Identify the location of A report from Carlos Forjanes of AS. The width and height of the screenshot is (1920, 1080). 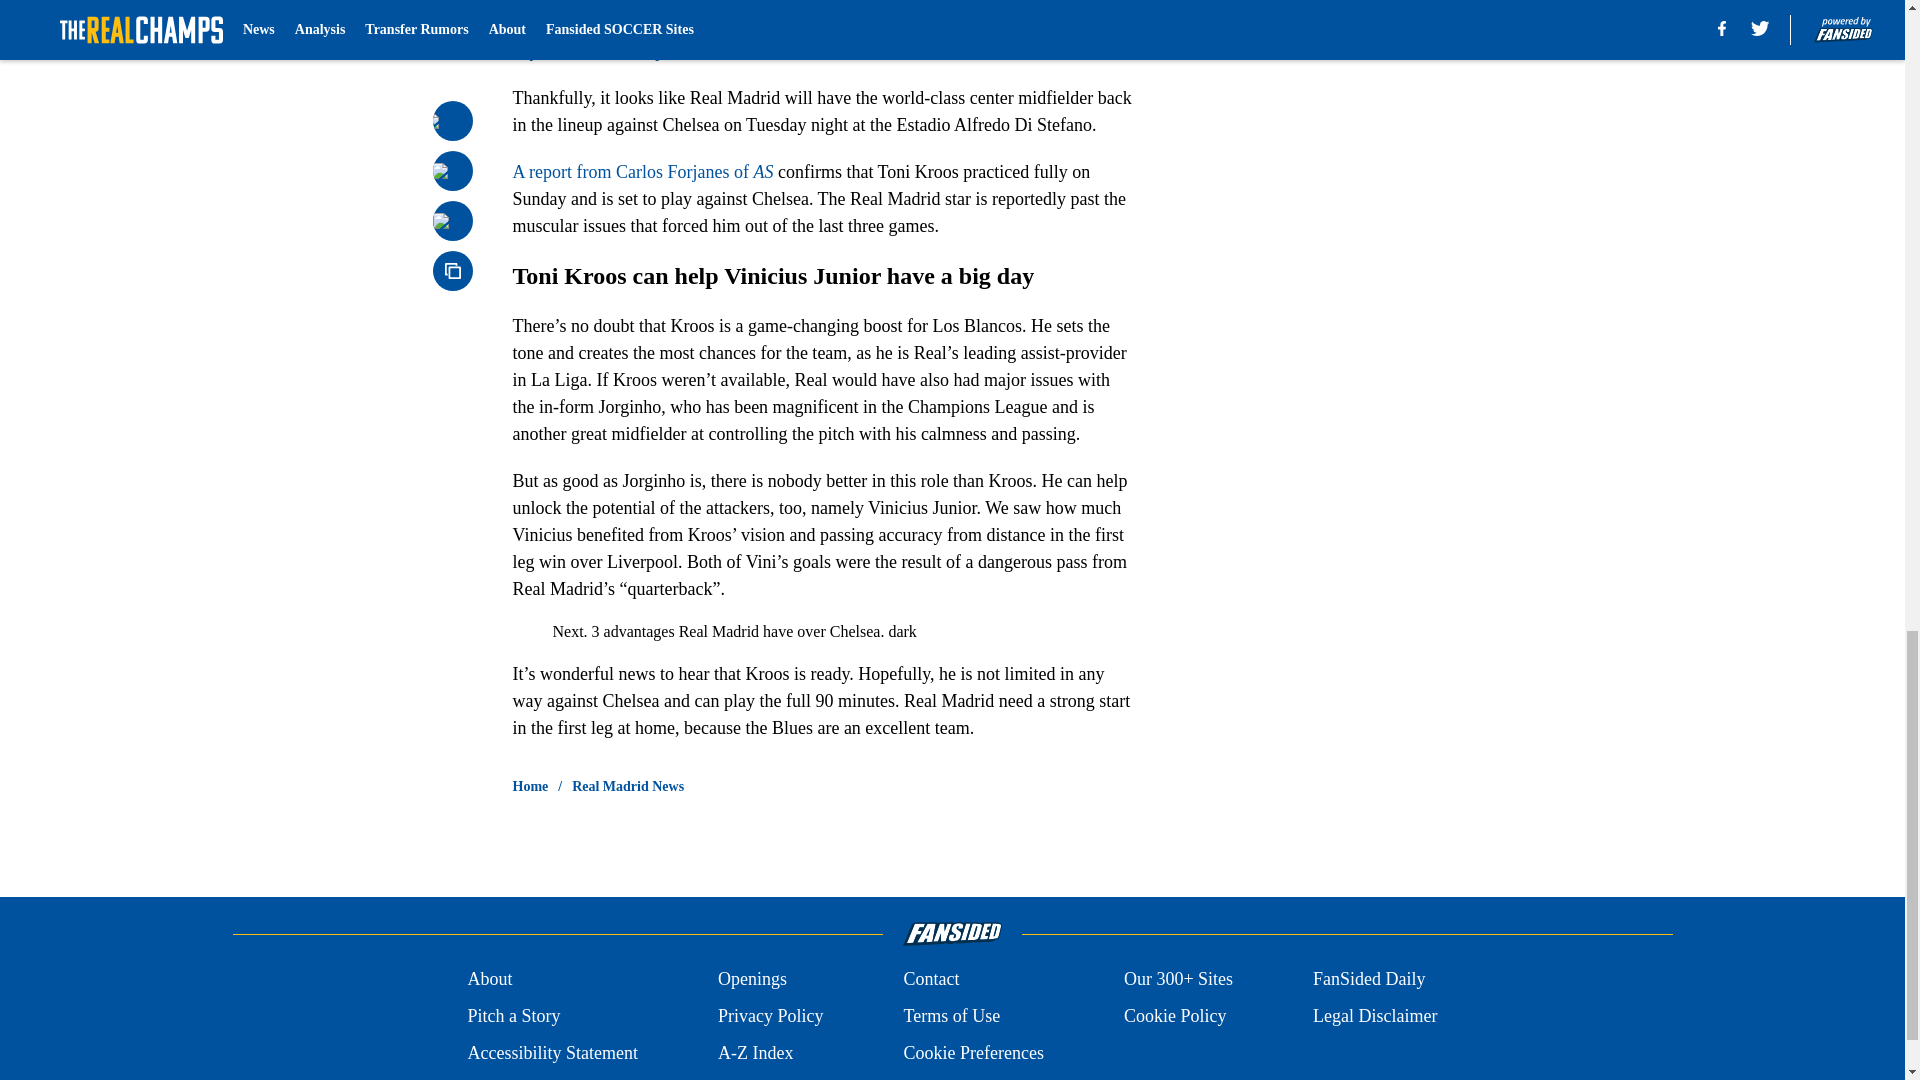
(642, 172).